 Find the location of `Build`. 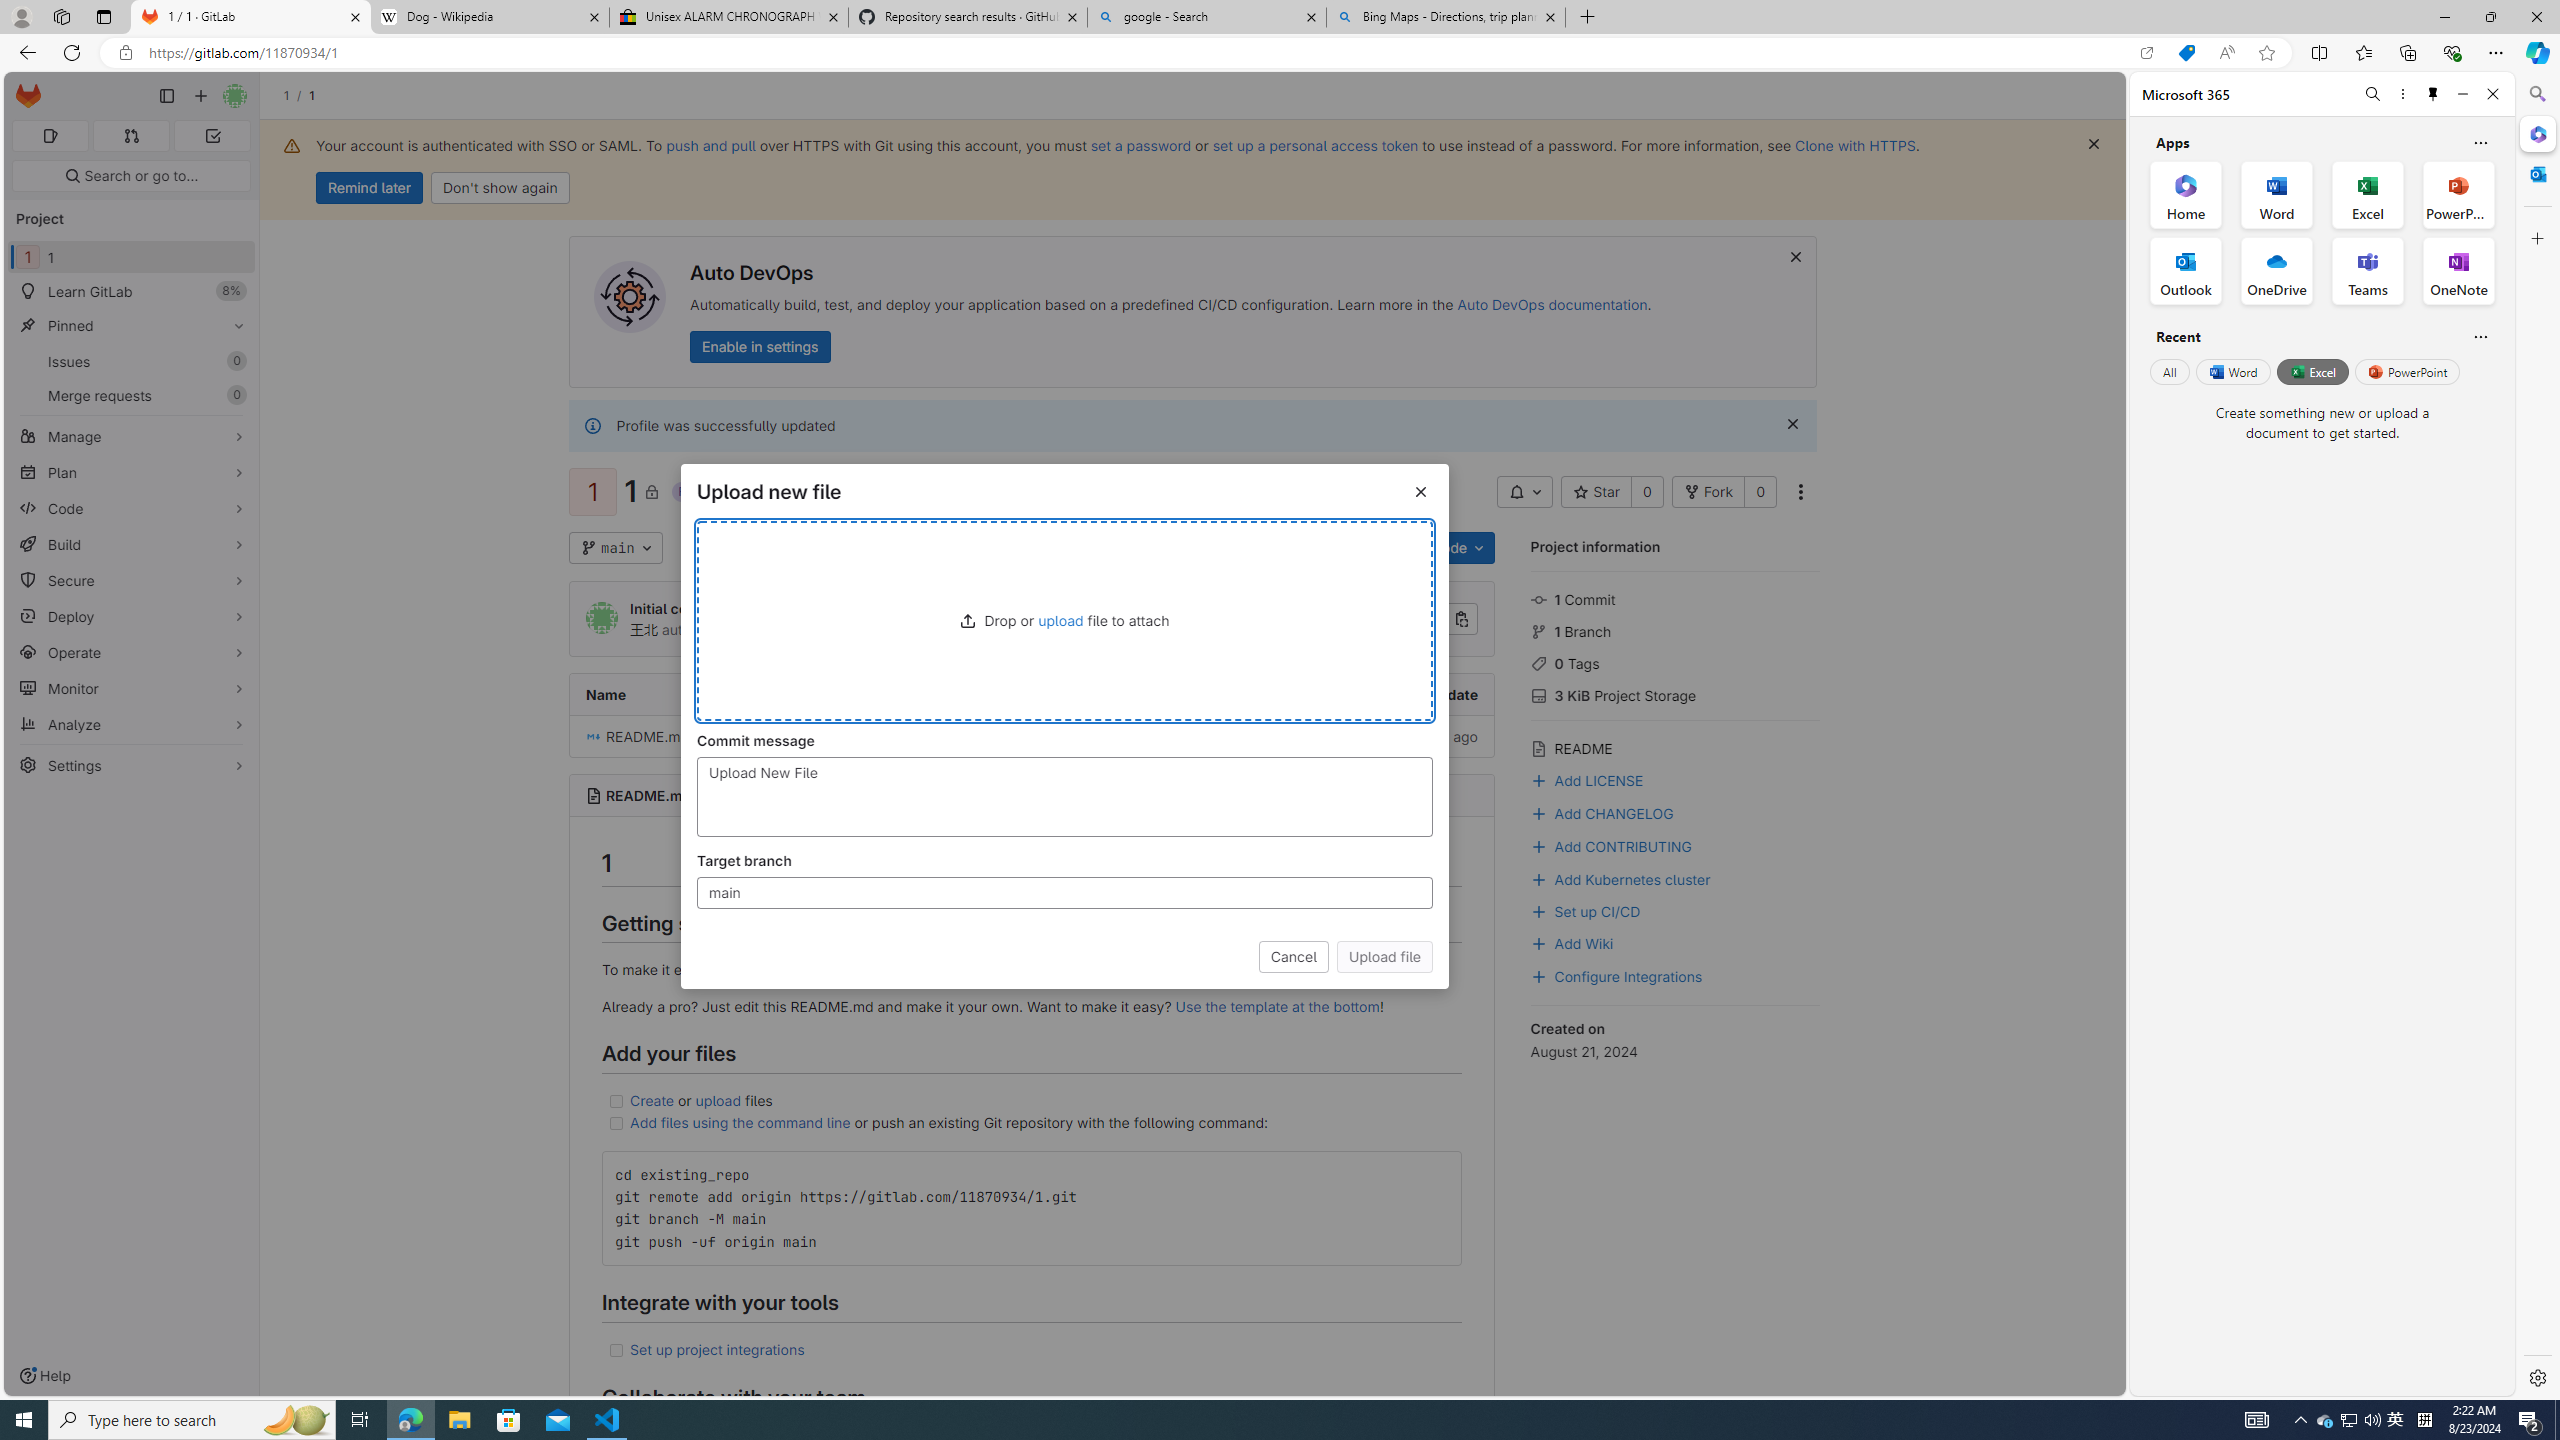

Build is located at coordinates (132, 544).